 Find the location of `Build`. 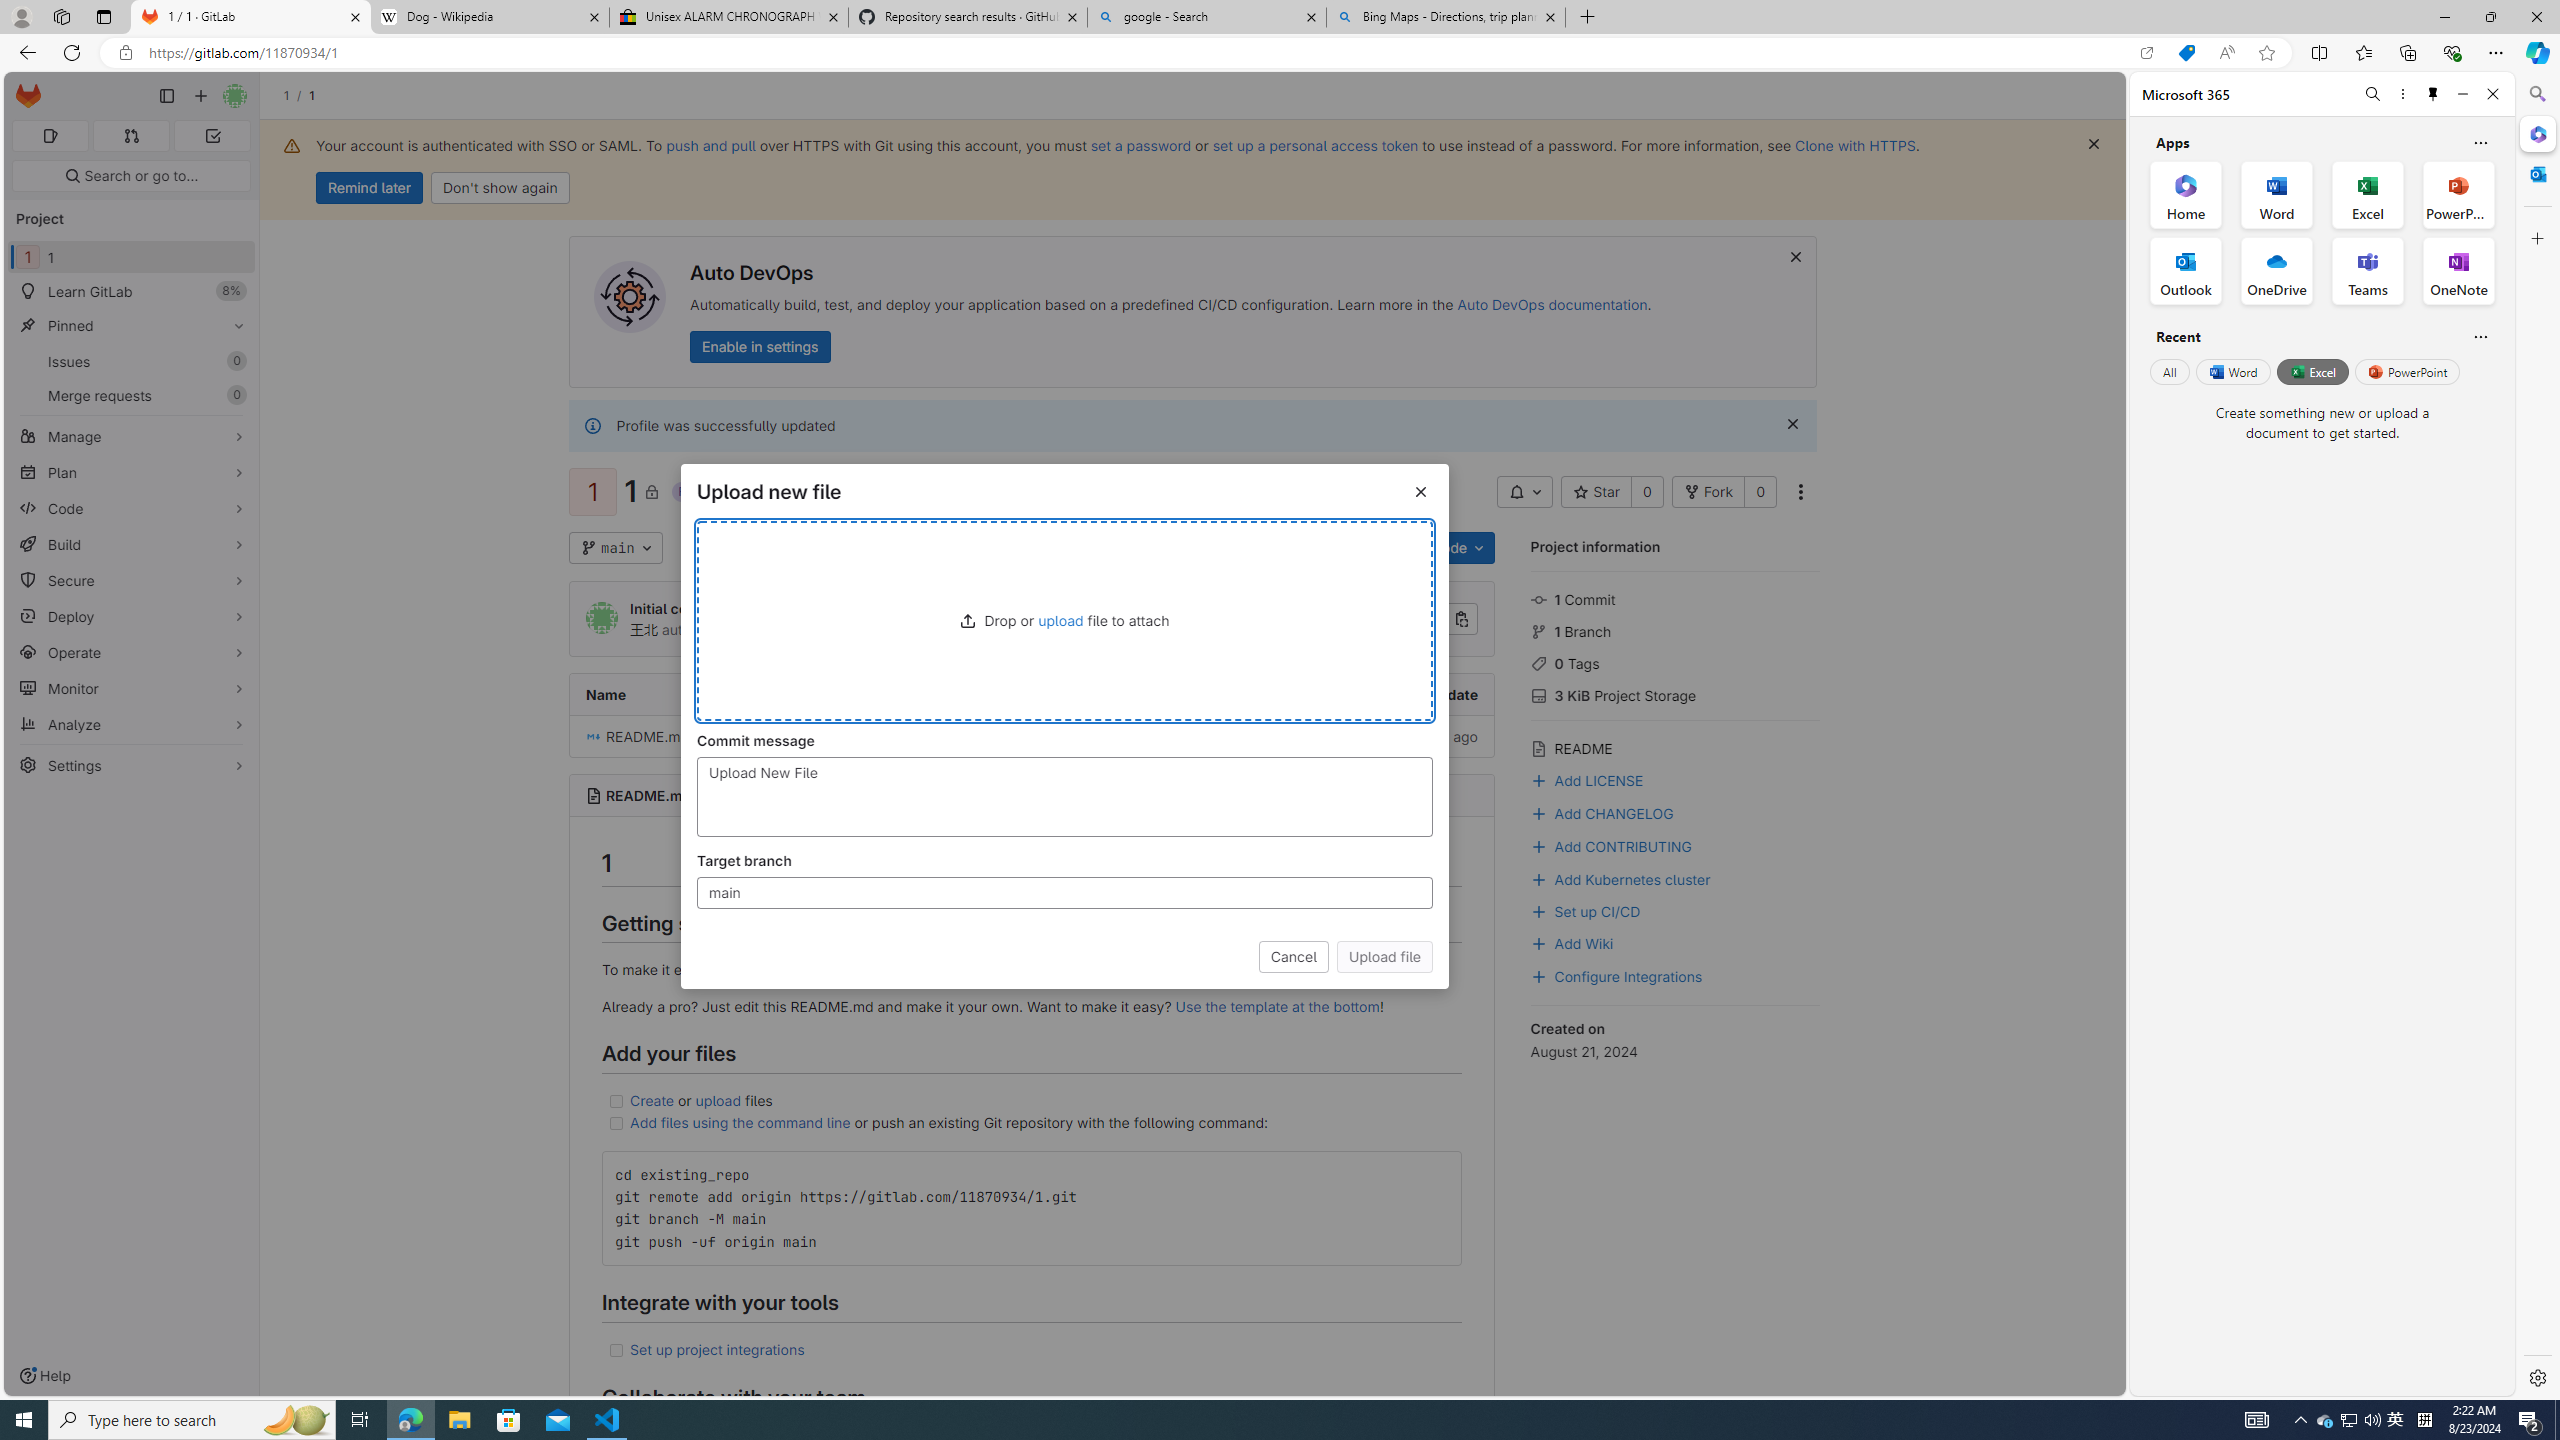

Build is located at coordinates (132, 544).